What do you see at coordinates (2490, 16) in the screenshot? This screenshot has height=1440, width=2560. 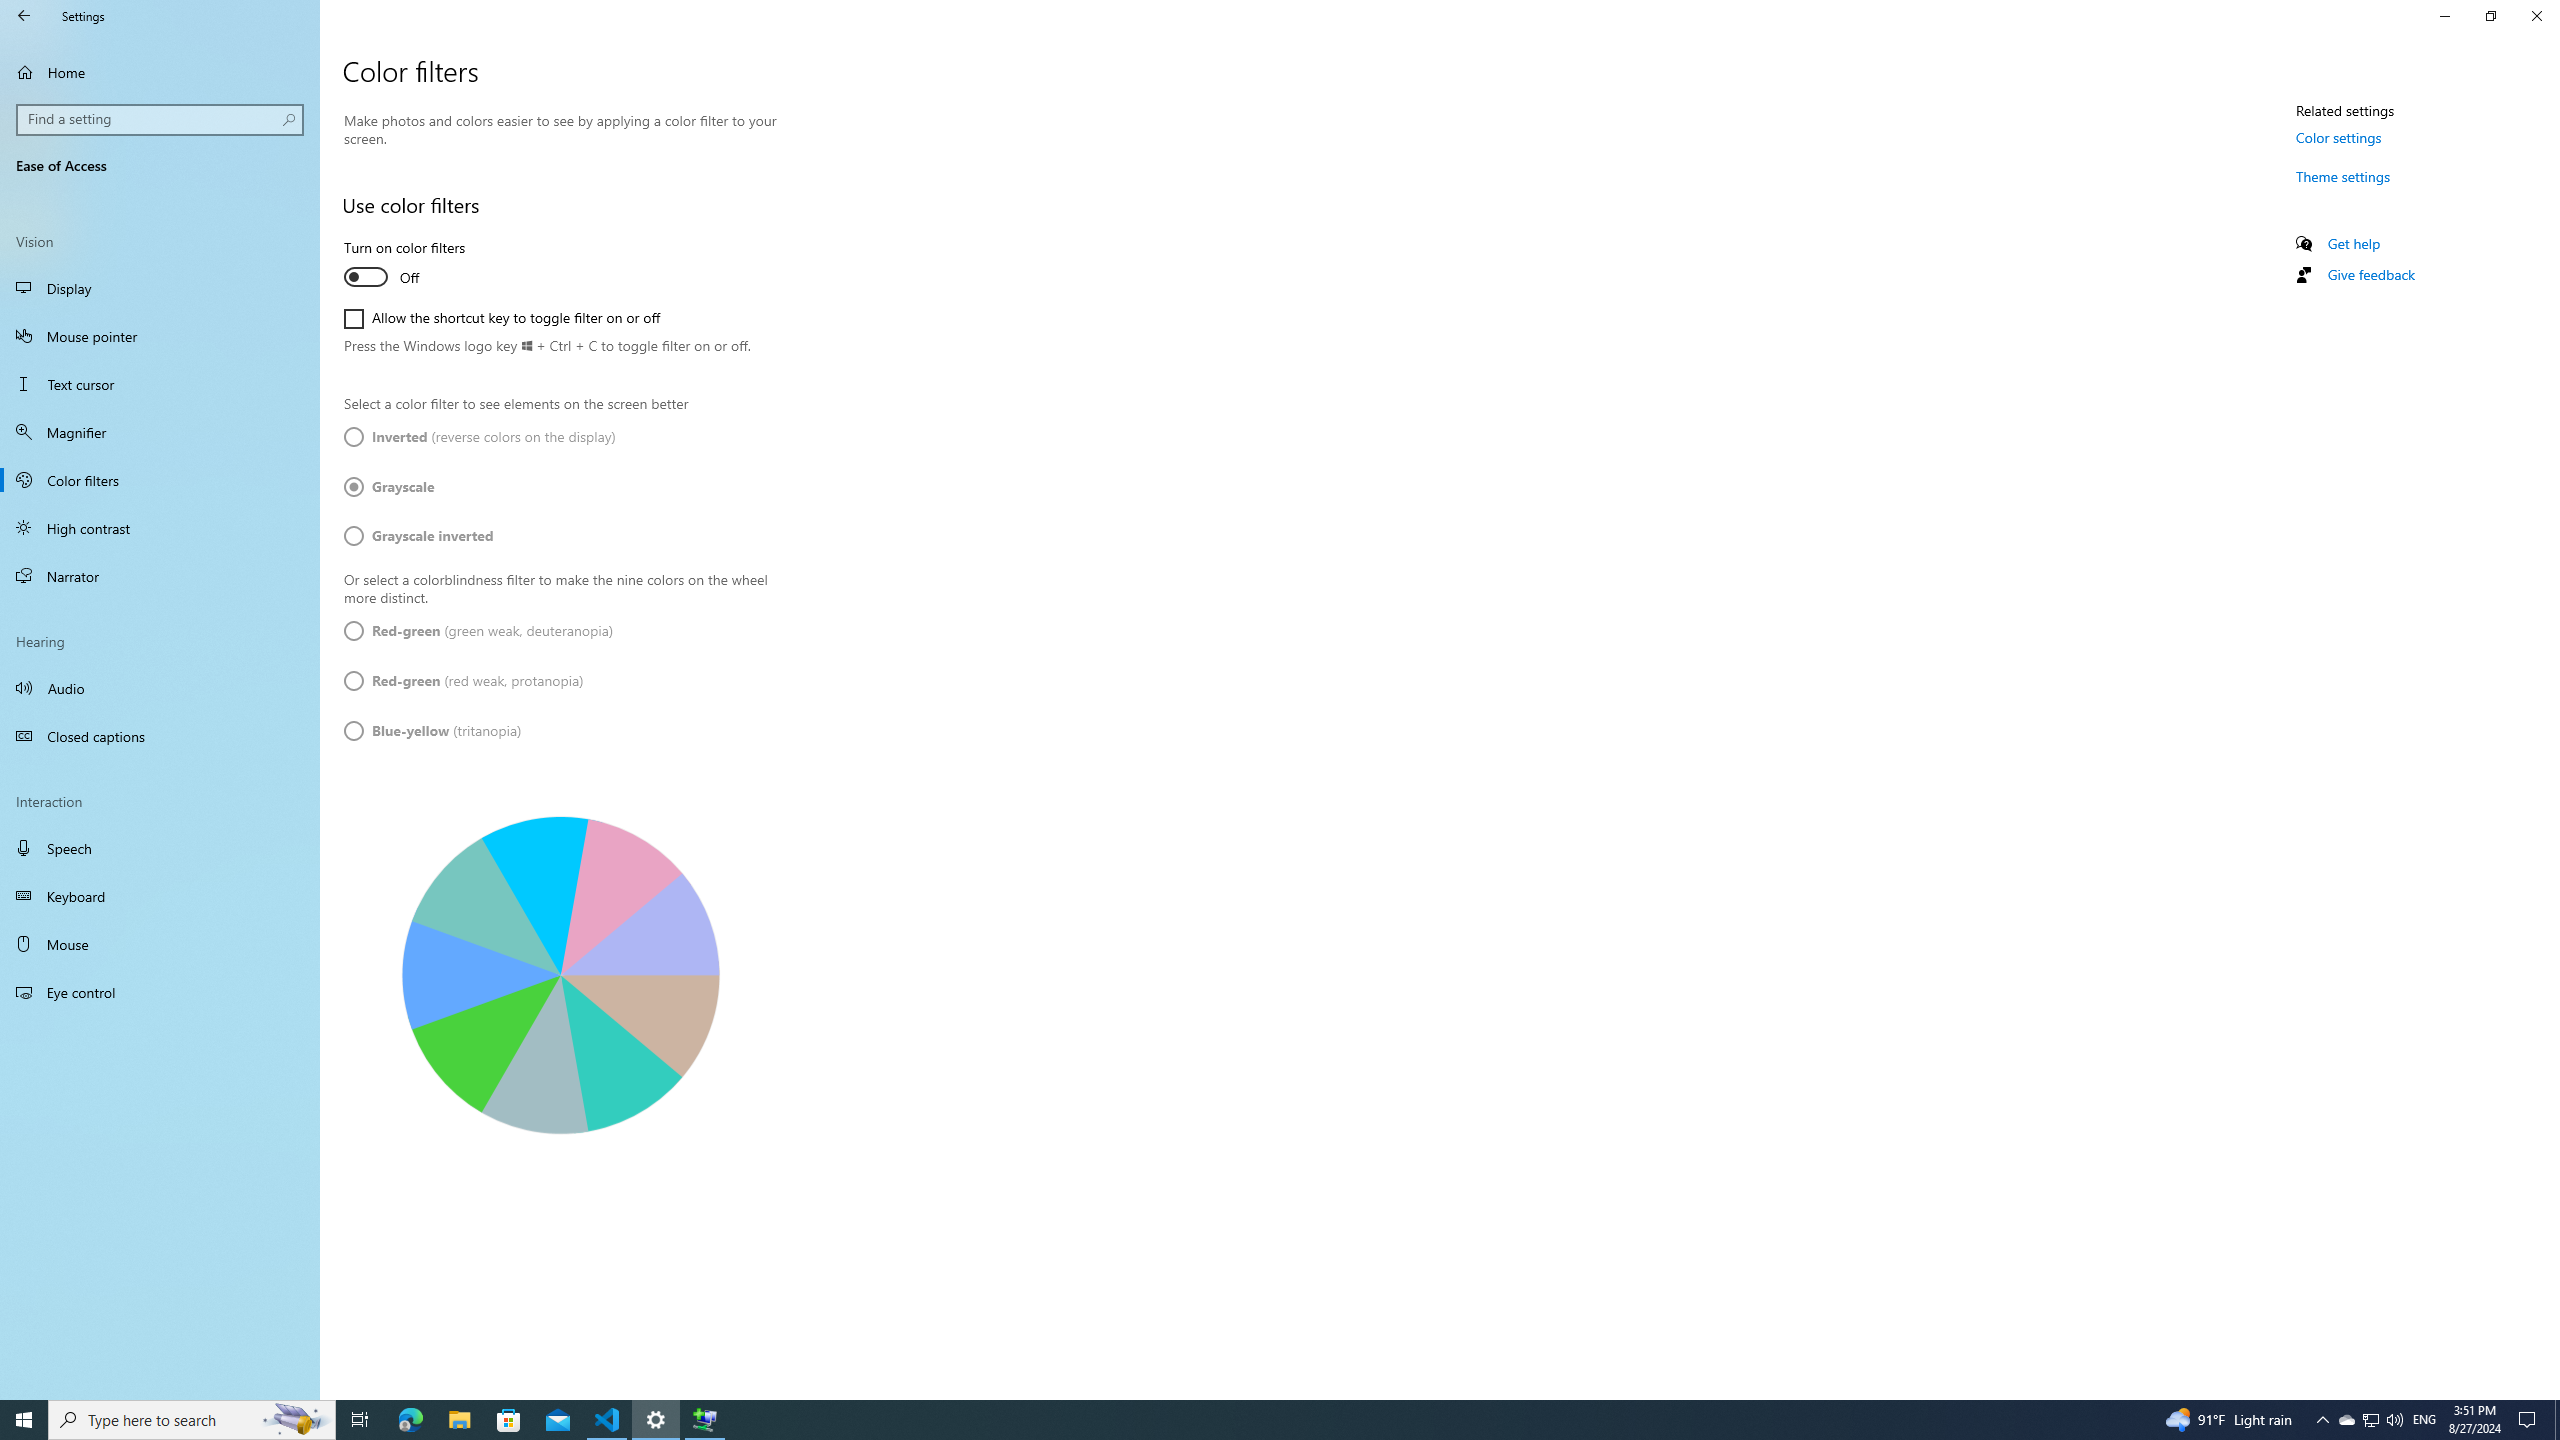 I see `Restore Settings` at bounding box center [2490, 16].